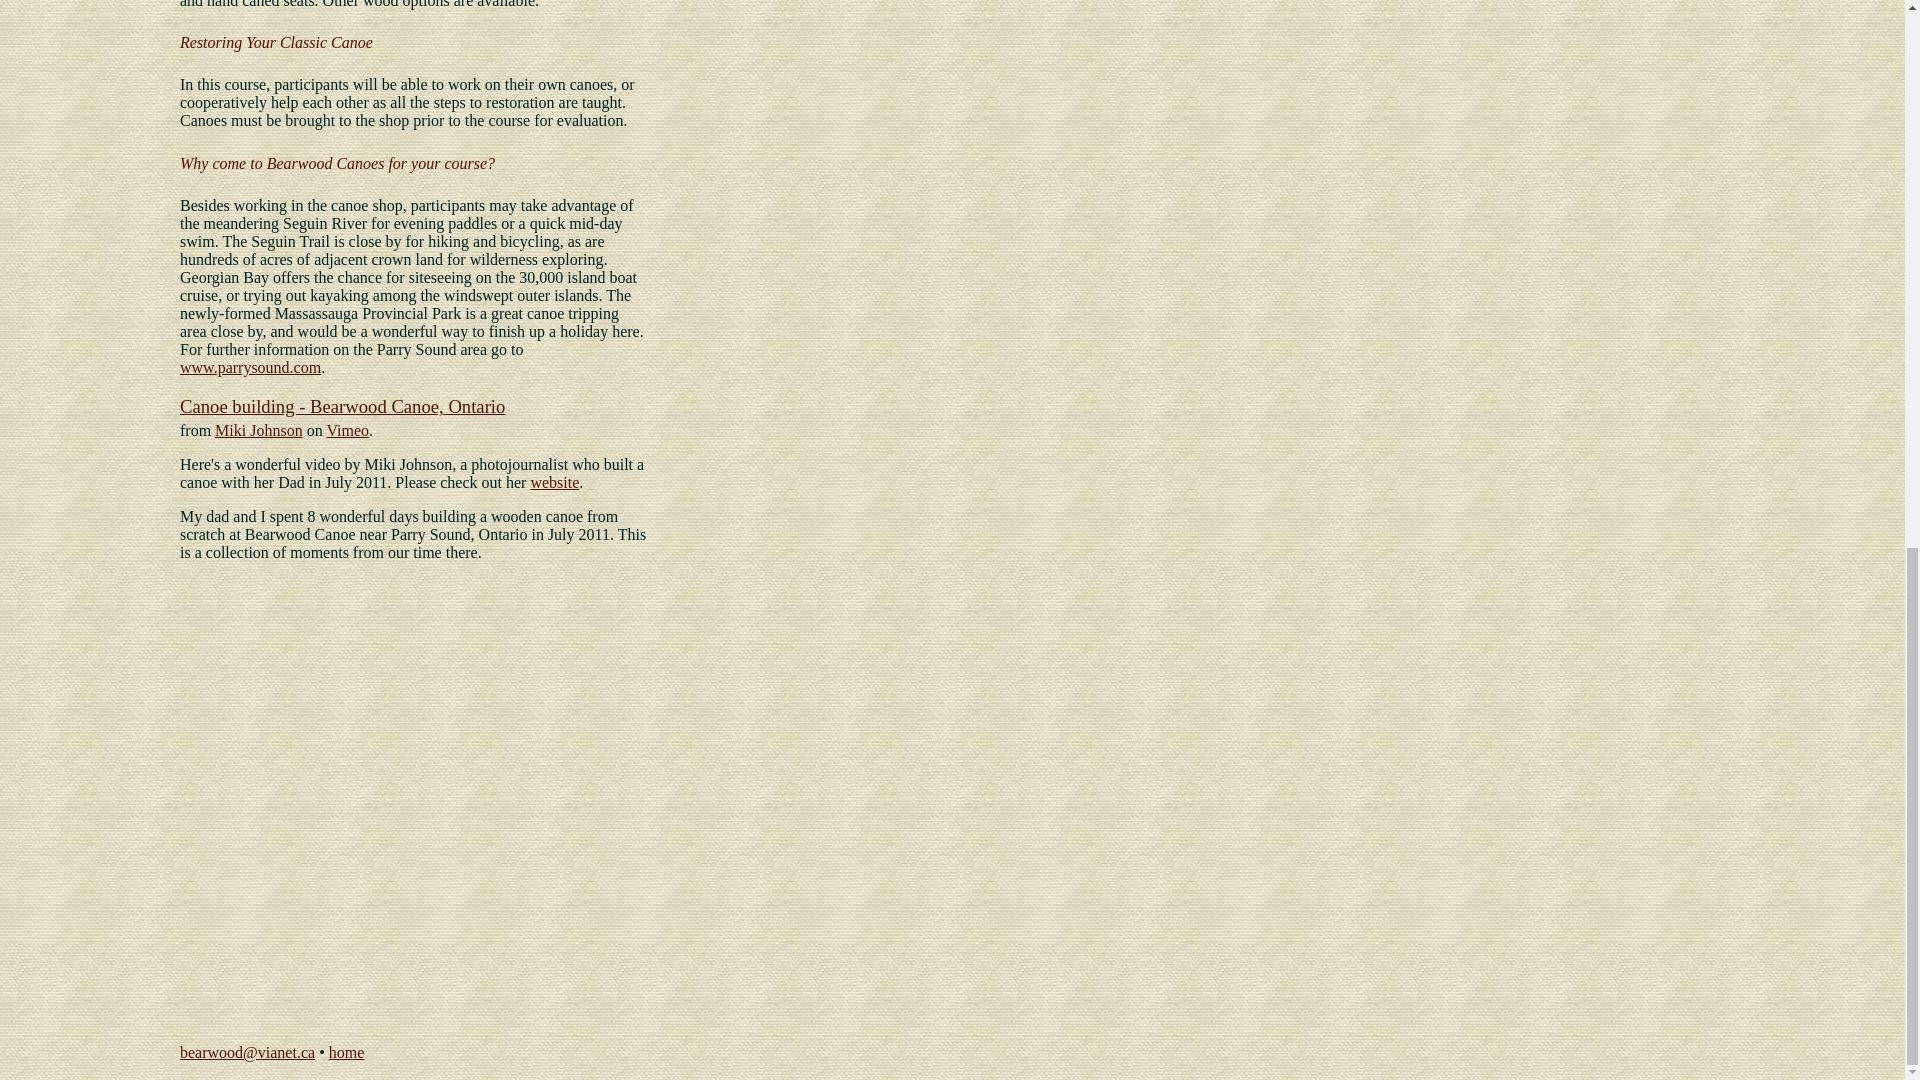 The width and height of the screenshot is (1920, 1080). Describe the element at coordinates (347, 430) in the screenshot. I see `Vimeo` at that location.